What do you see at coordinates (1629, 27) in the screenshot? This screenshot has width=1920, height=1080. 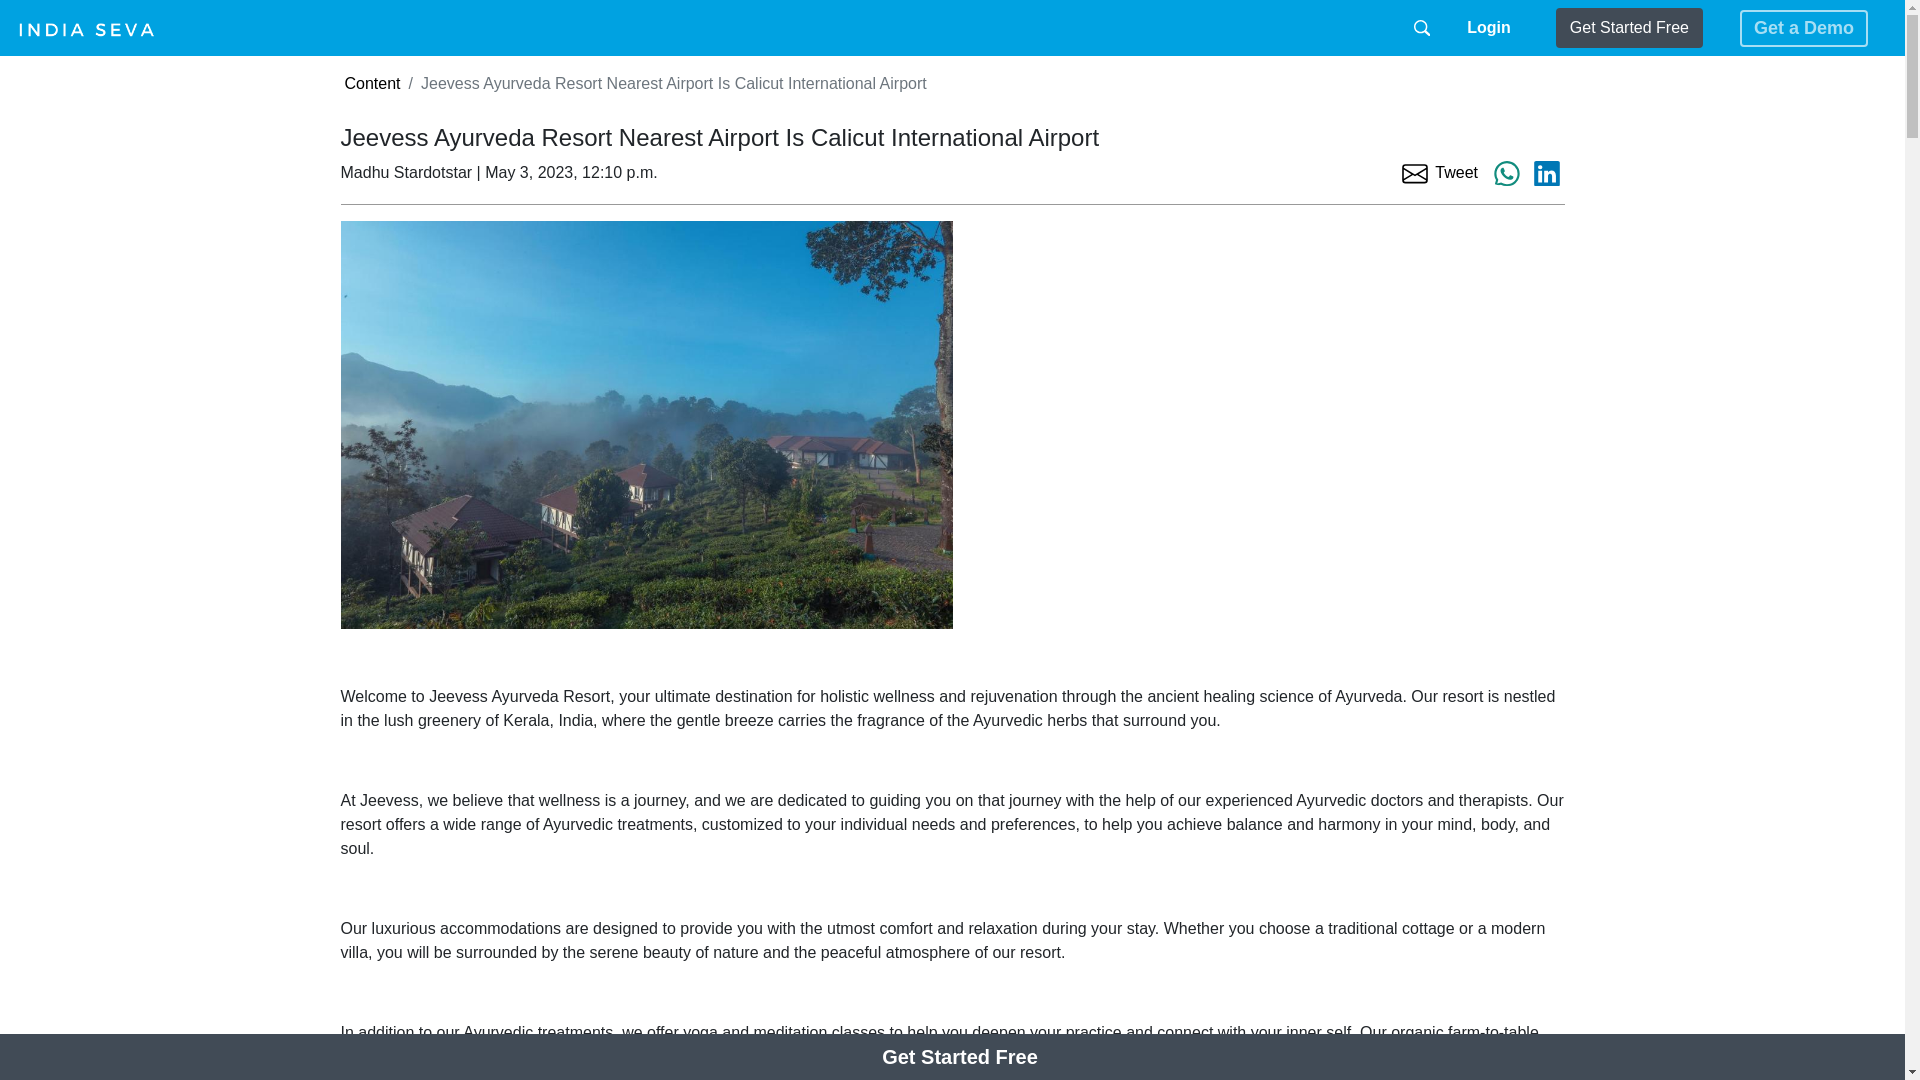 I see `Get Started Free` at bounding box center [1629, 27].